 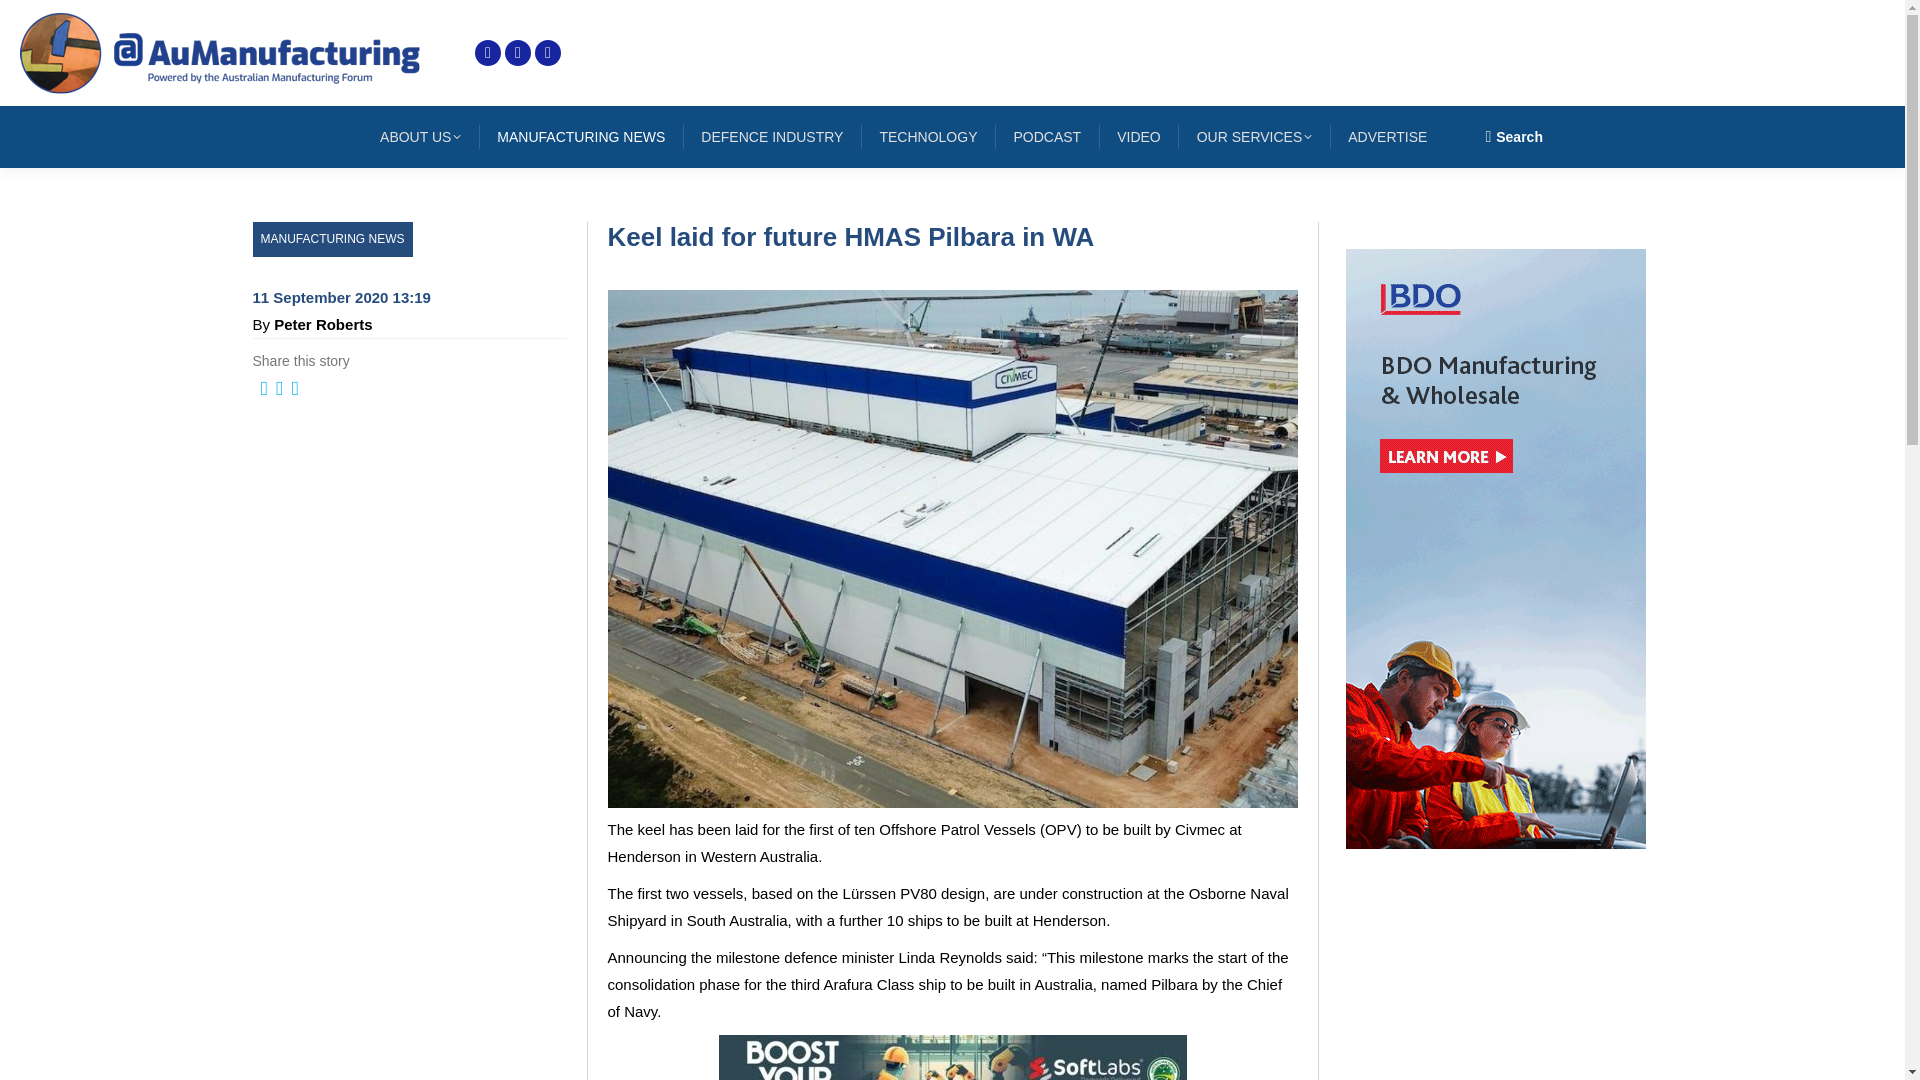 I want to click on Go!, so click(x=32, y=22).